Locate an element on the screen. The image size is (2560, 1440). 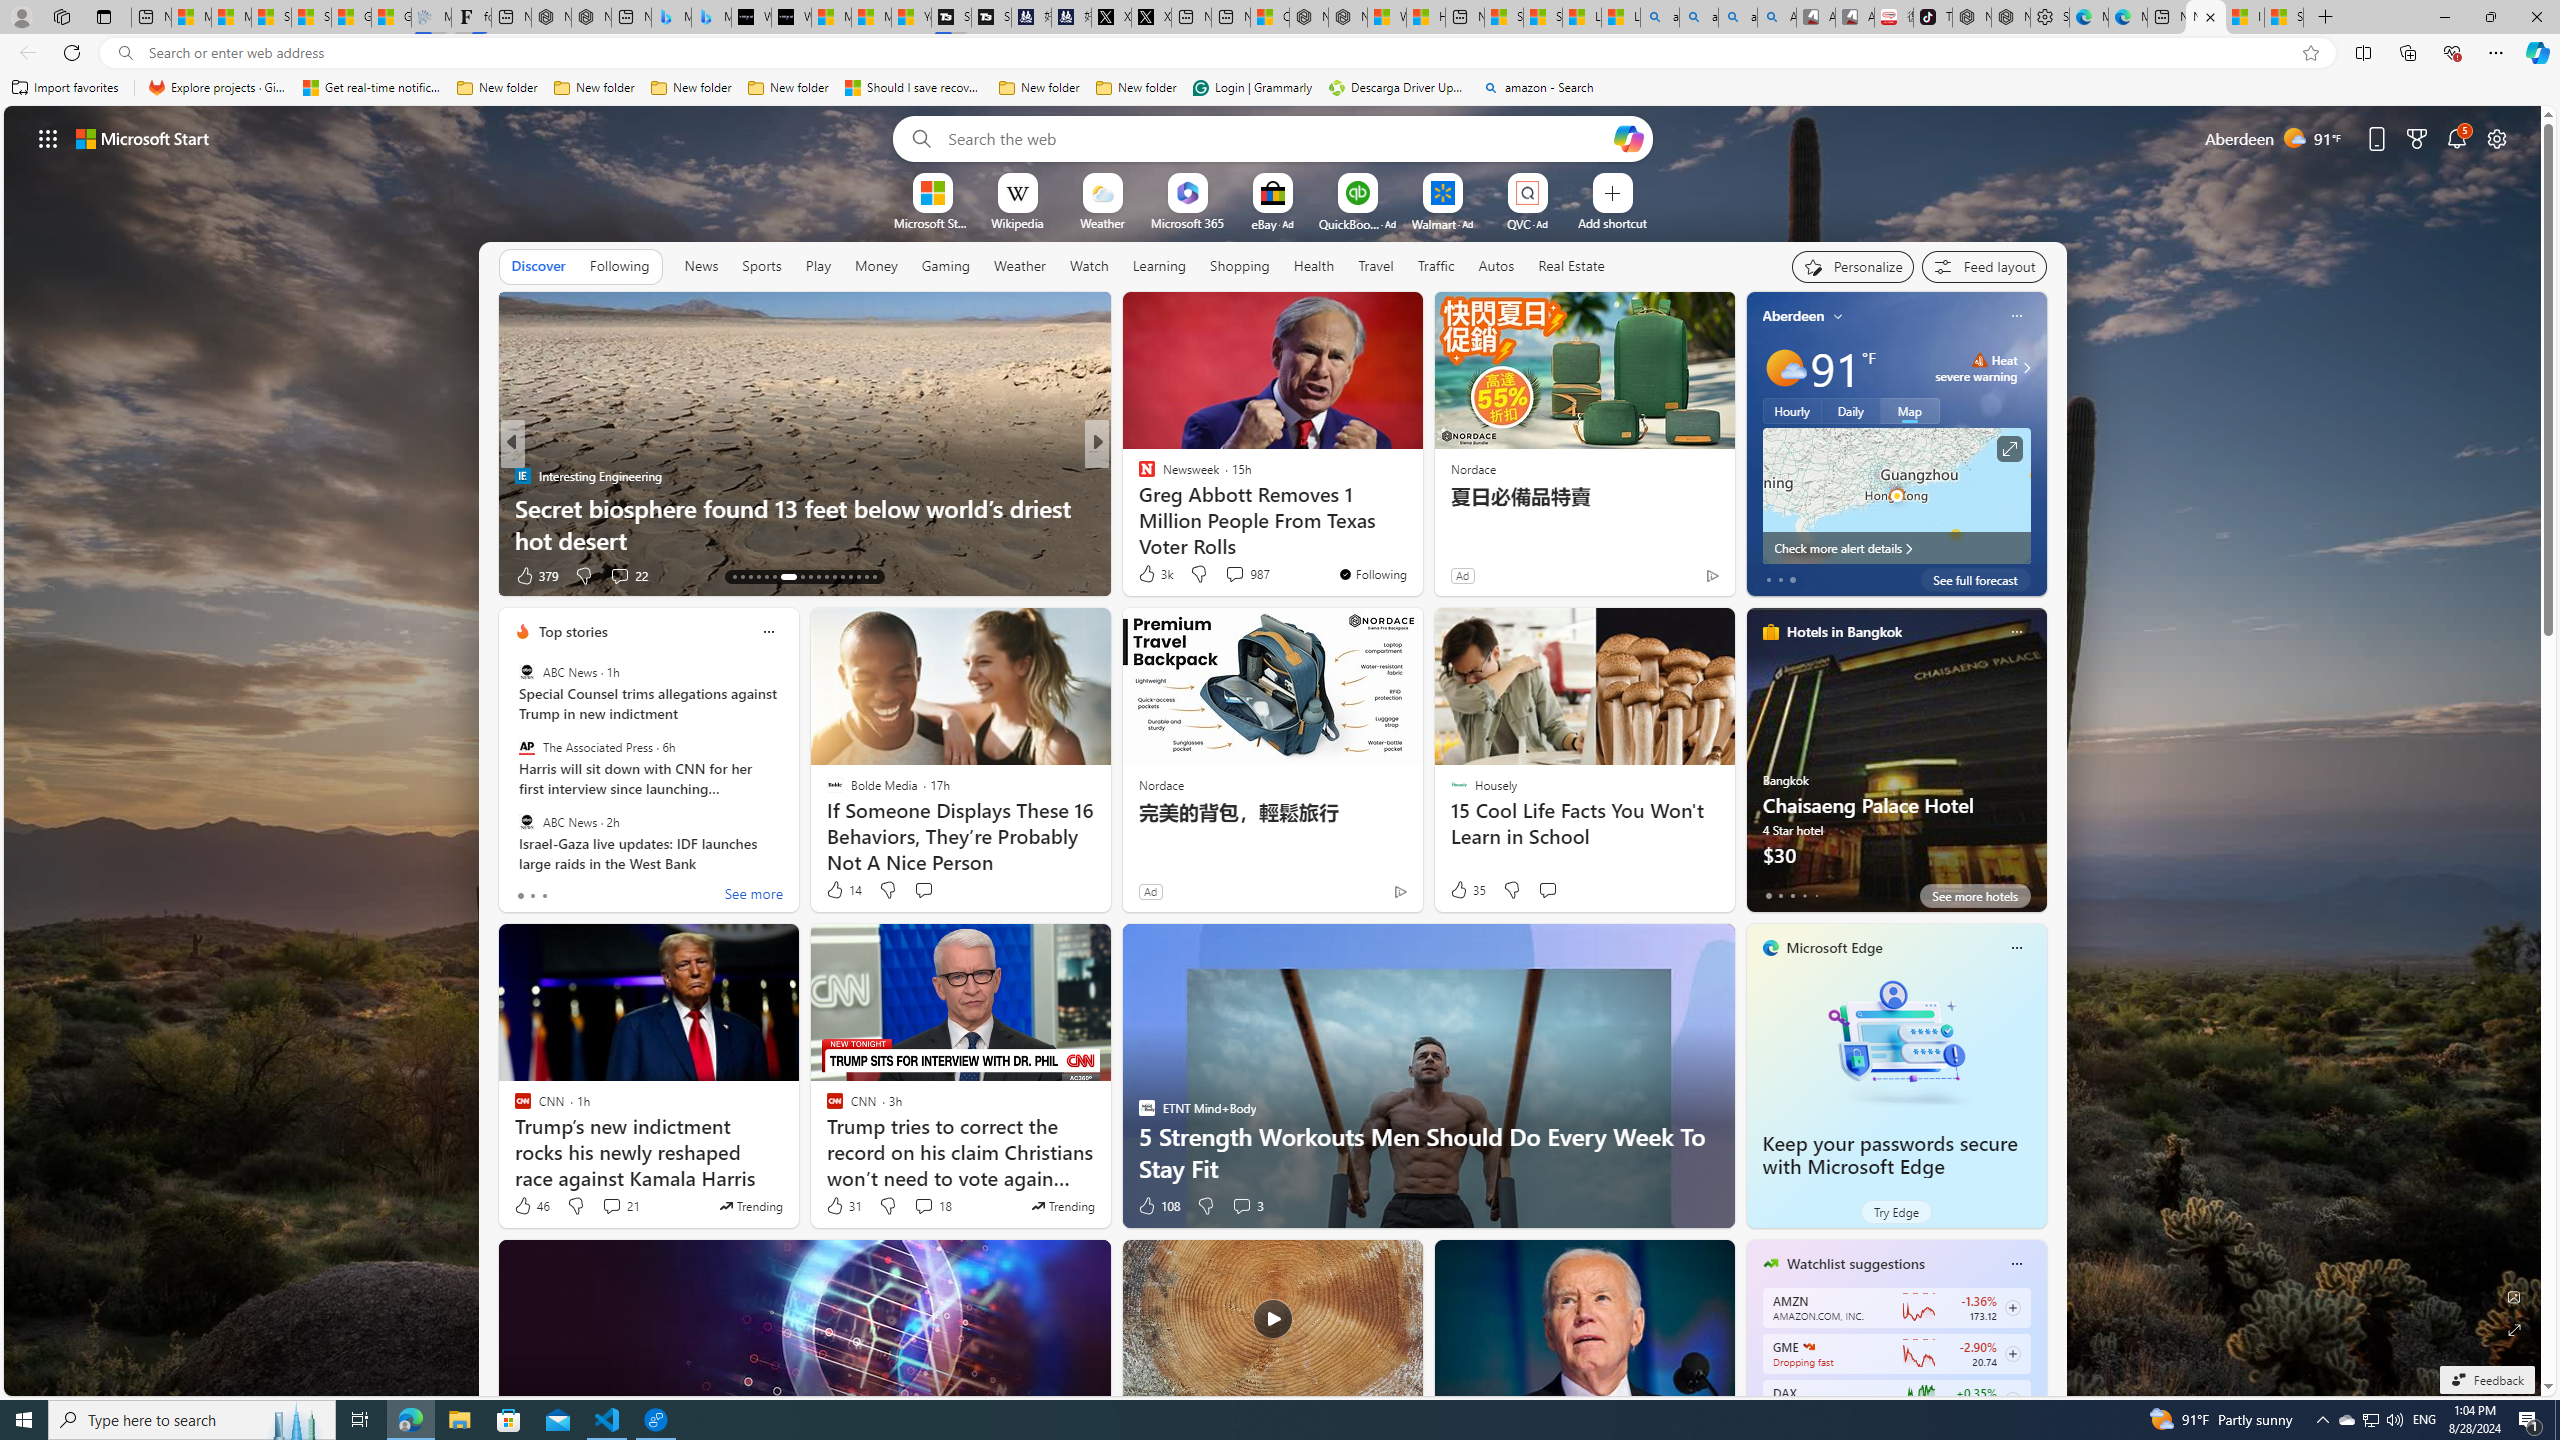
Feed settings is located at coordinates (1984, 266).